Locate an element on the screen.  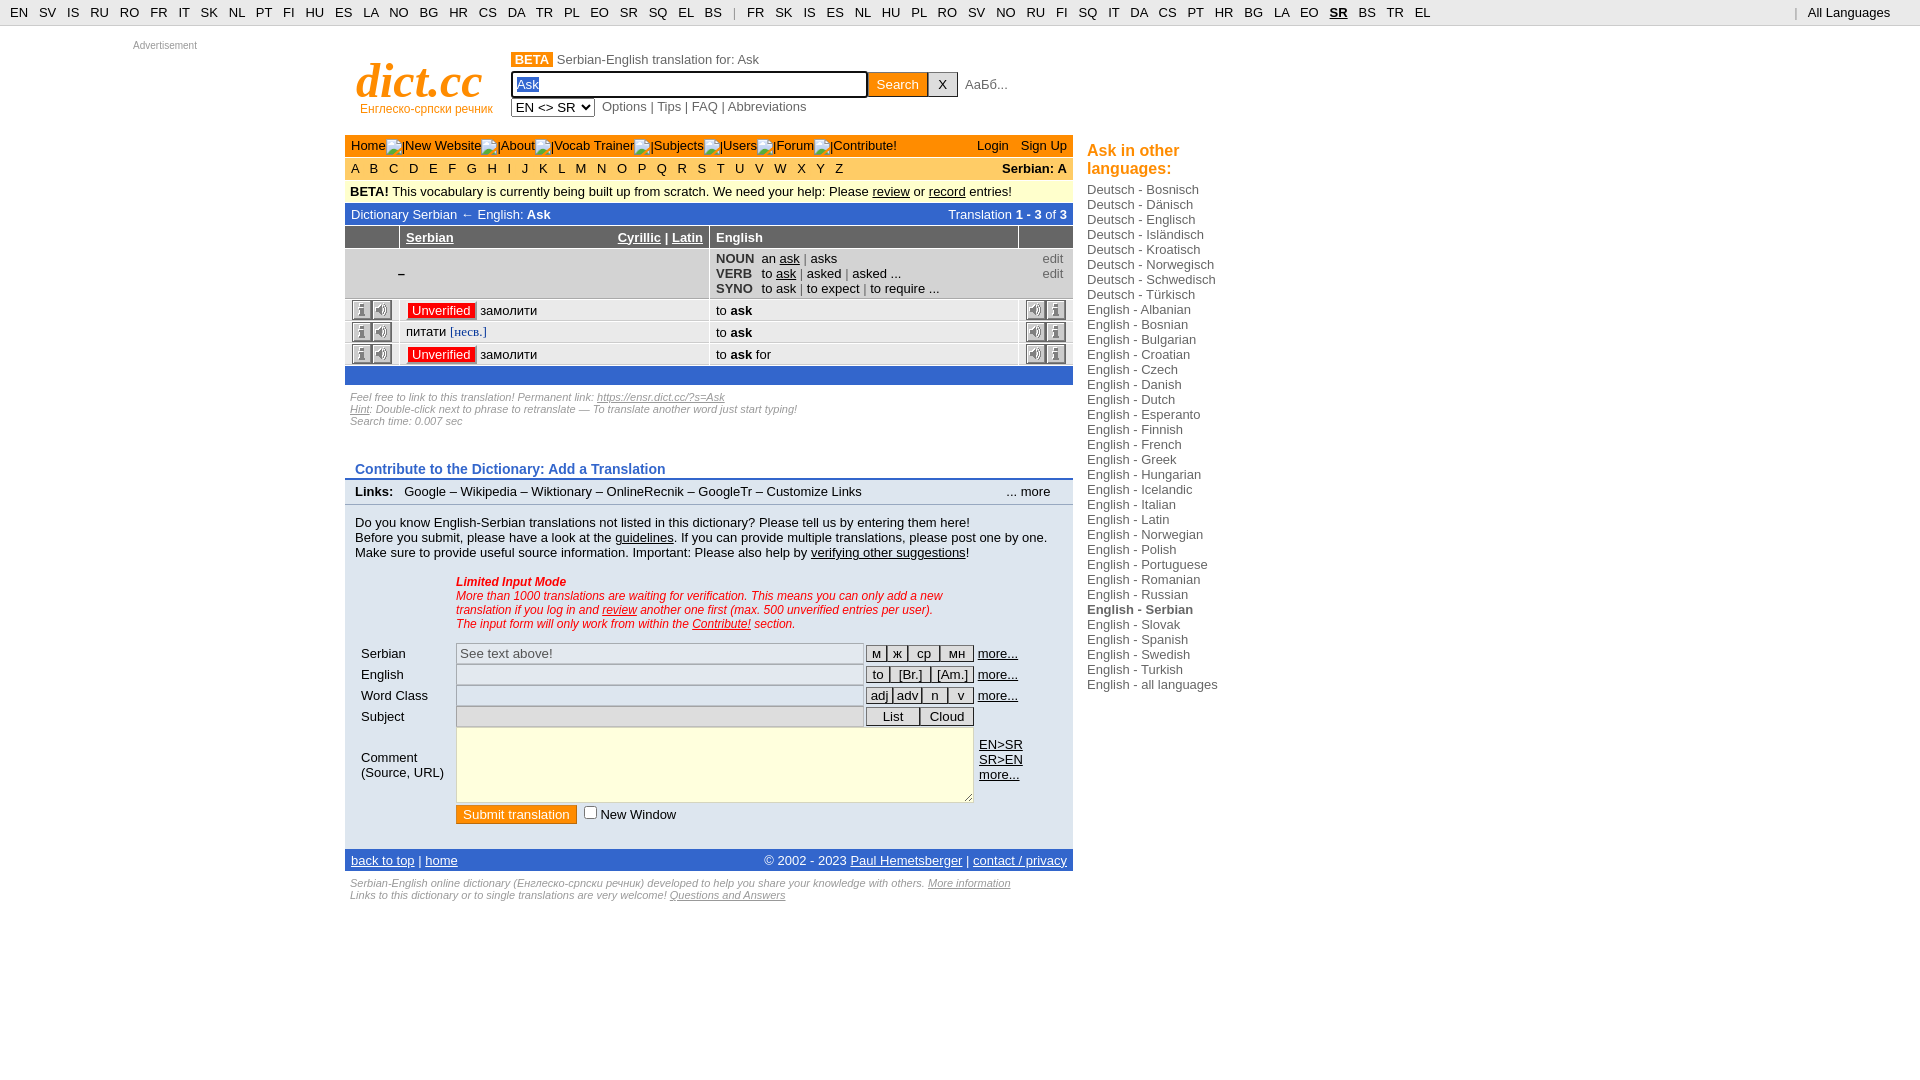
English - Czech is located at coordinates (1132, 370).